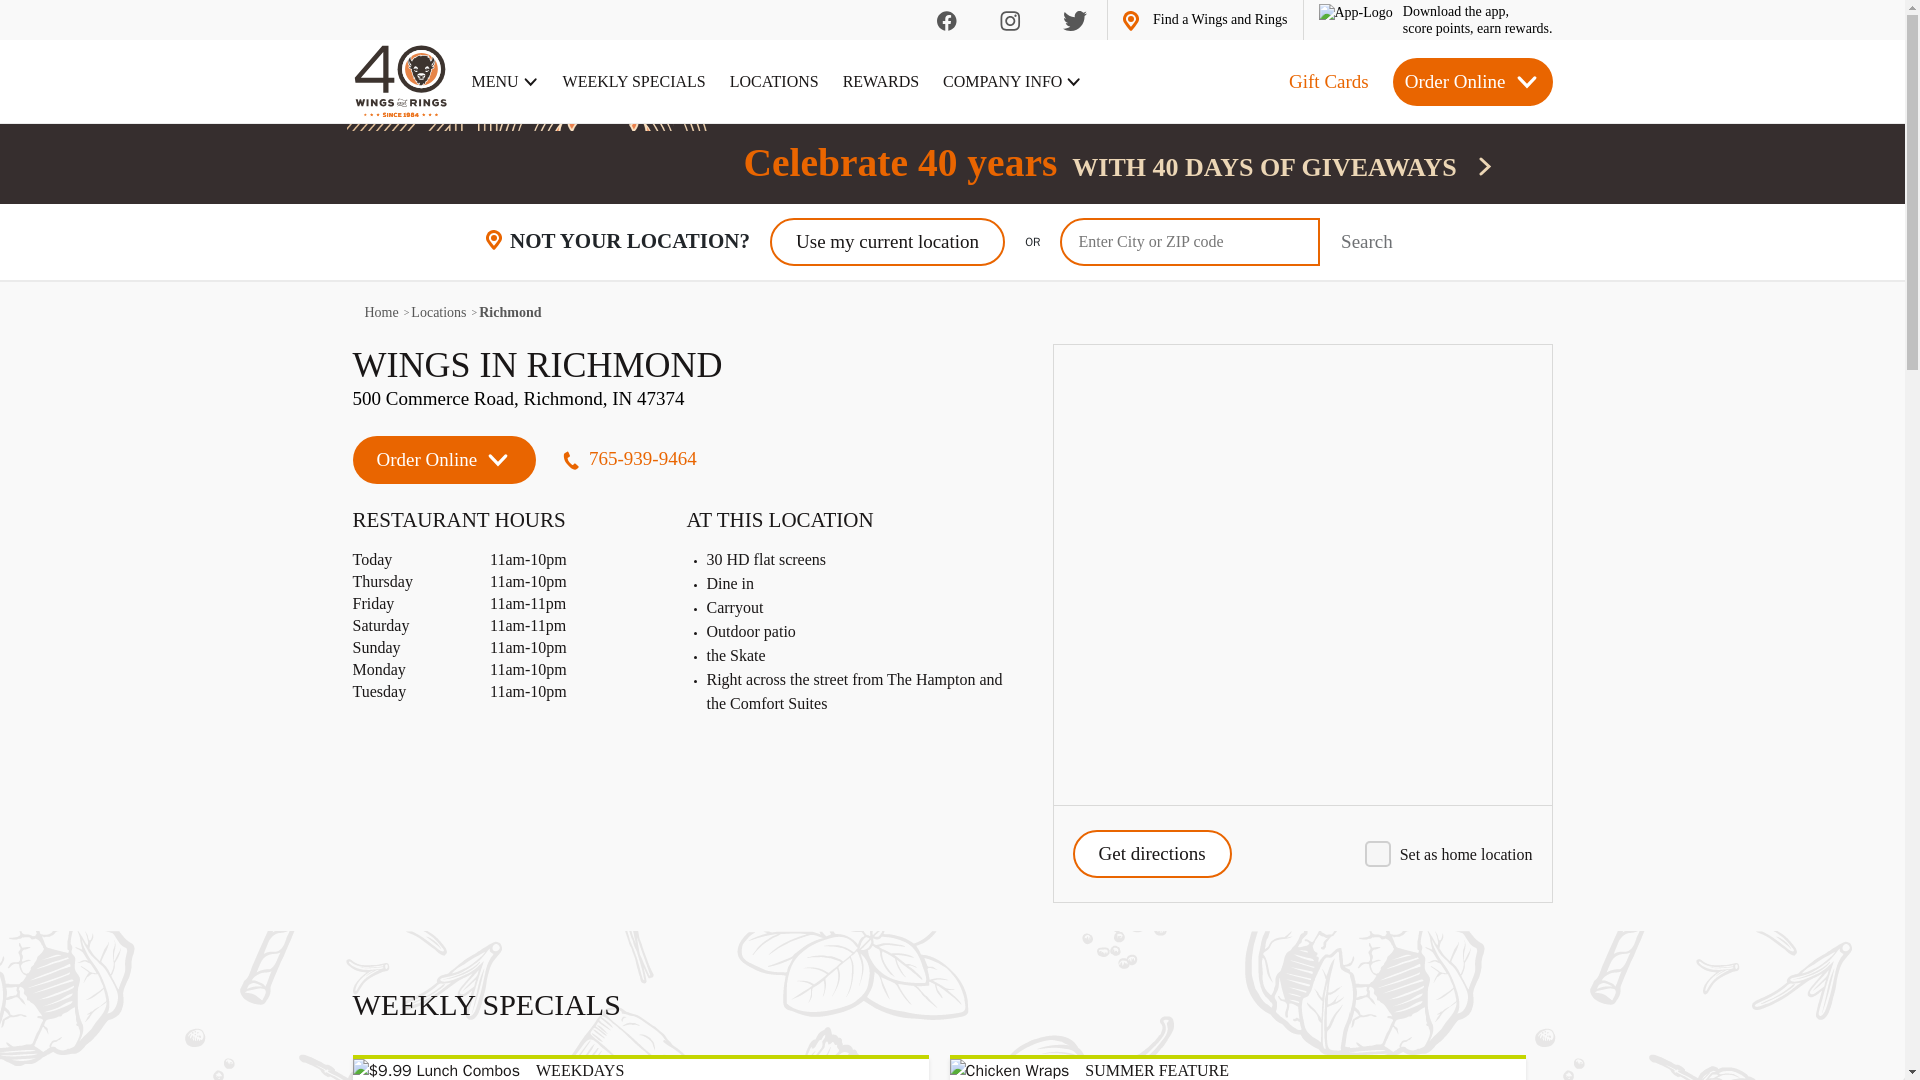  I want to click on on, so click(1010, 1070).